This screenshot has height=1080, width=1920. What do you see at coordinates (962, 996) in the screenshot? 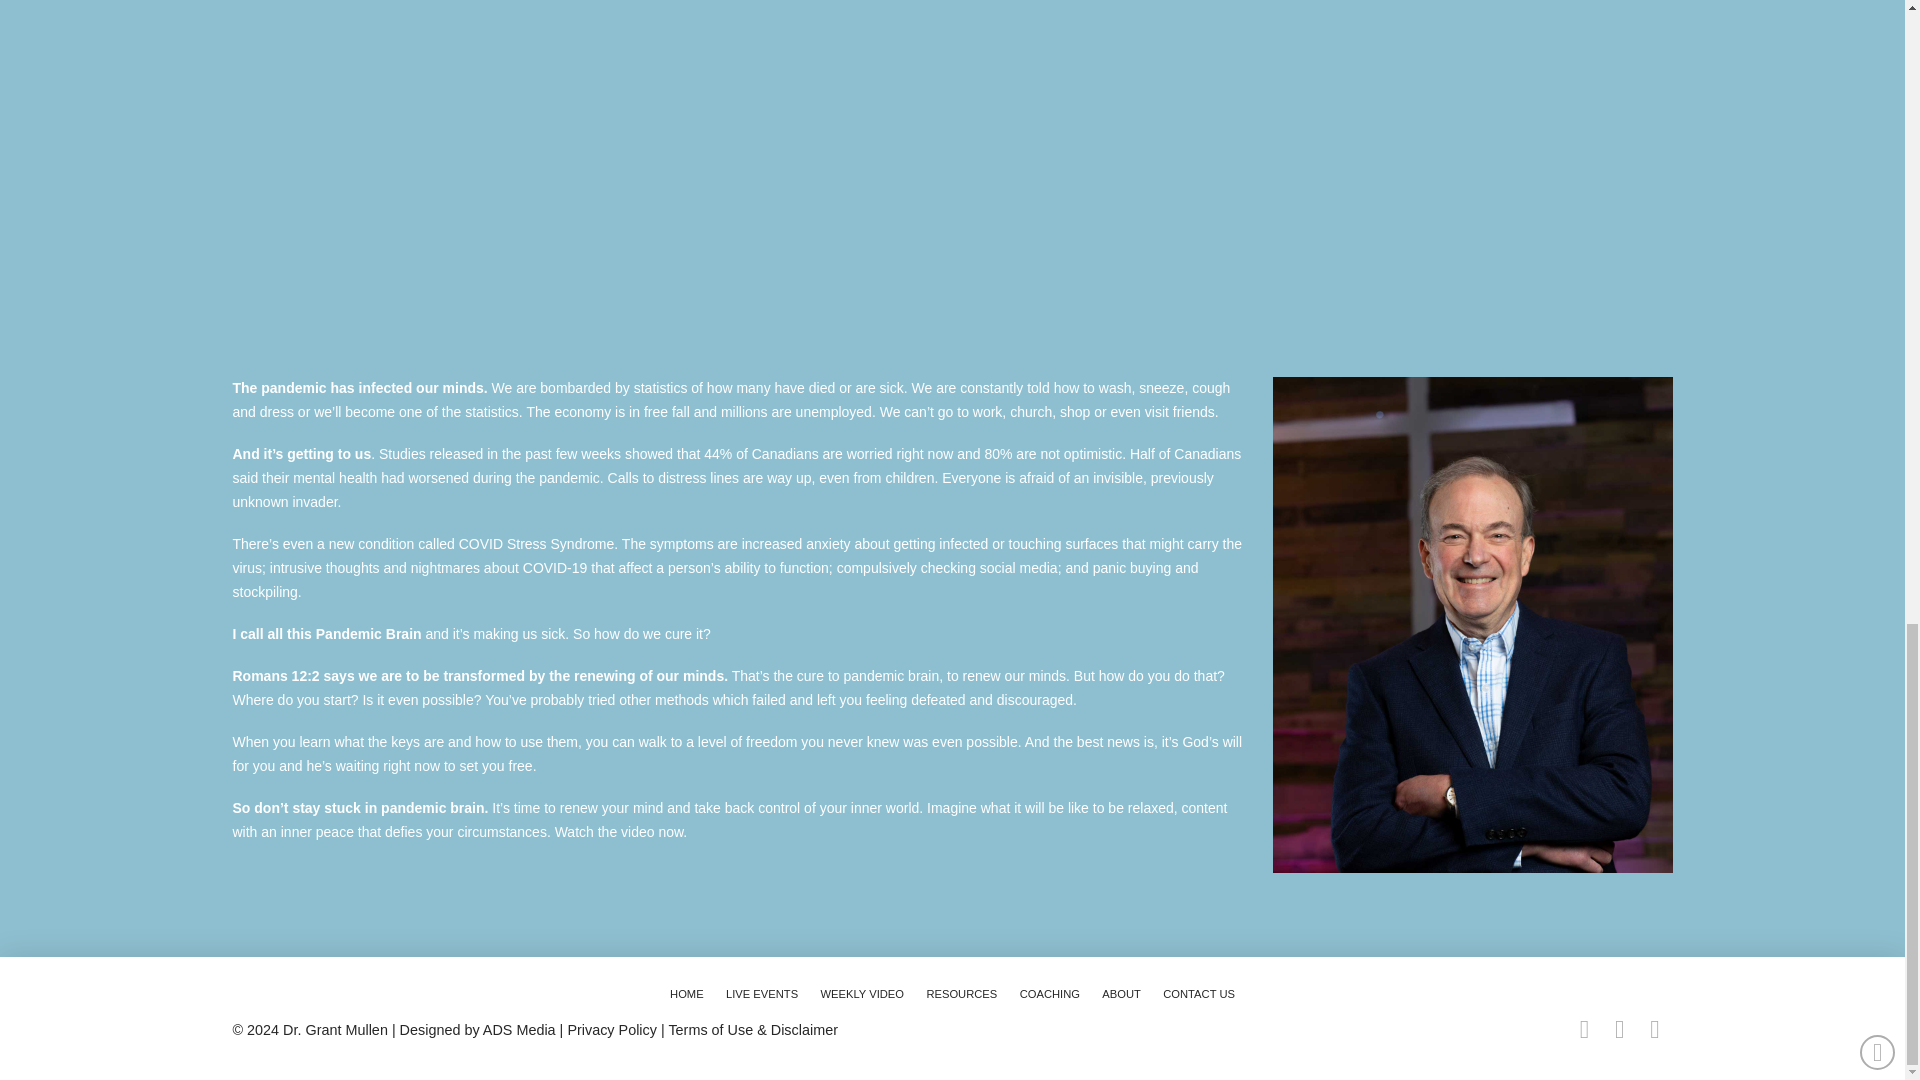
I see `RESOURCES` at bounding box center [962, 996].